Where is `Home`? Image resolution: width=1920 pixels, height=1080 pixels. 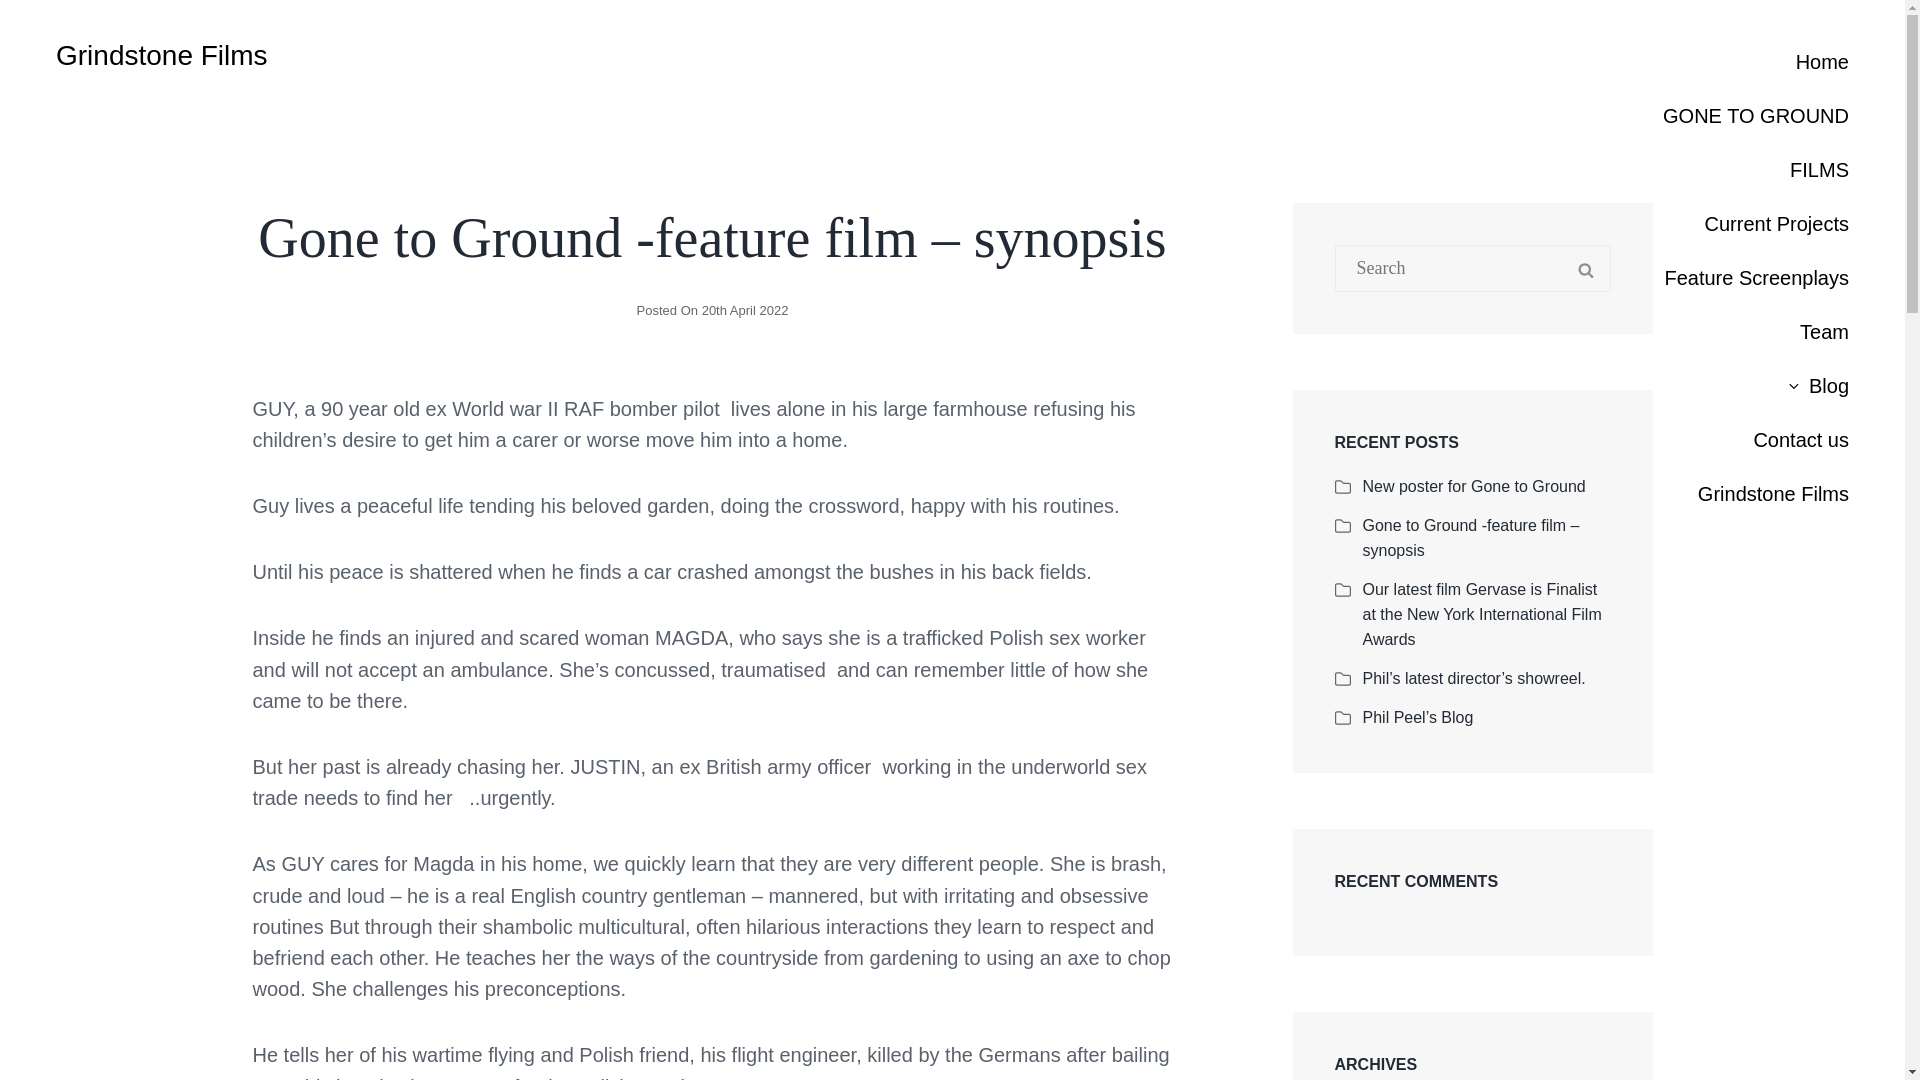 Home is located at coordinates (1756, 61).